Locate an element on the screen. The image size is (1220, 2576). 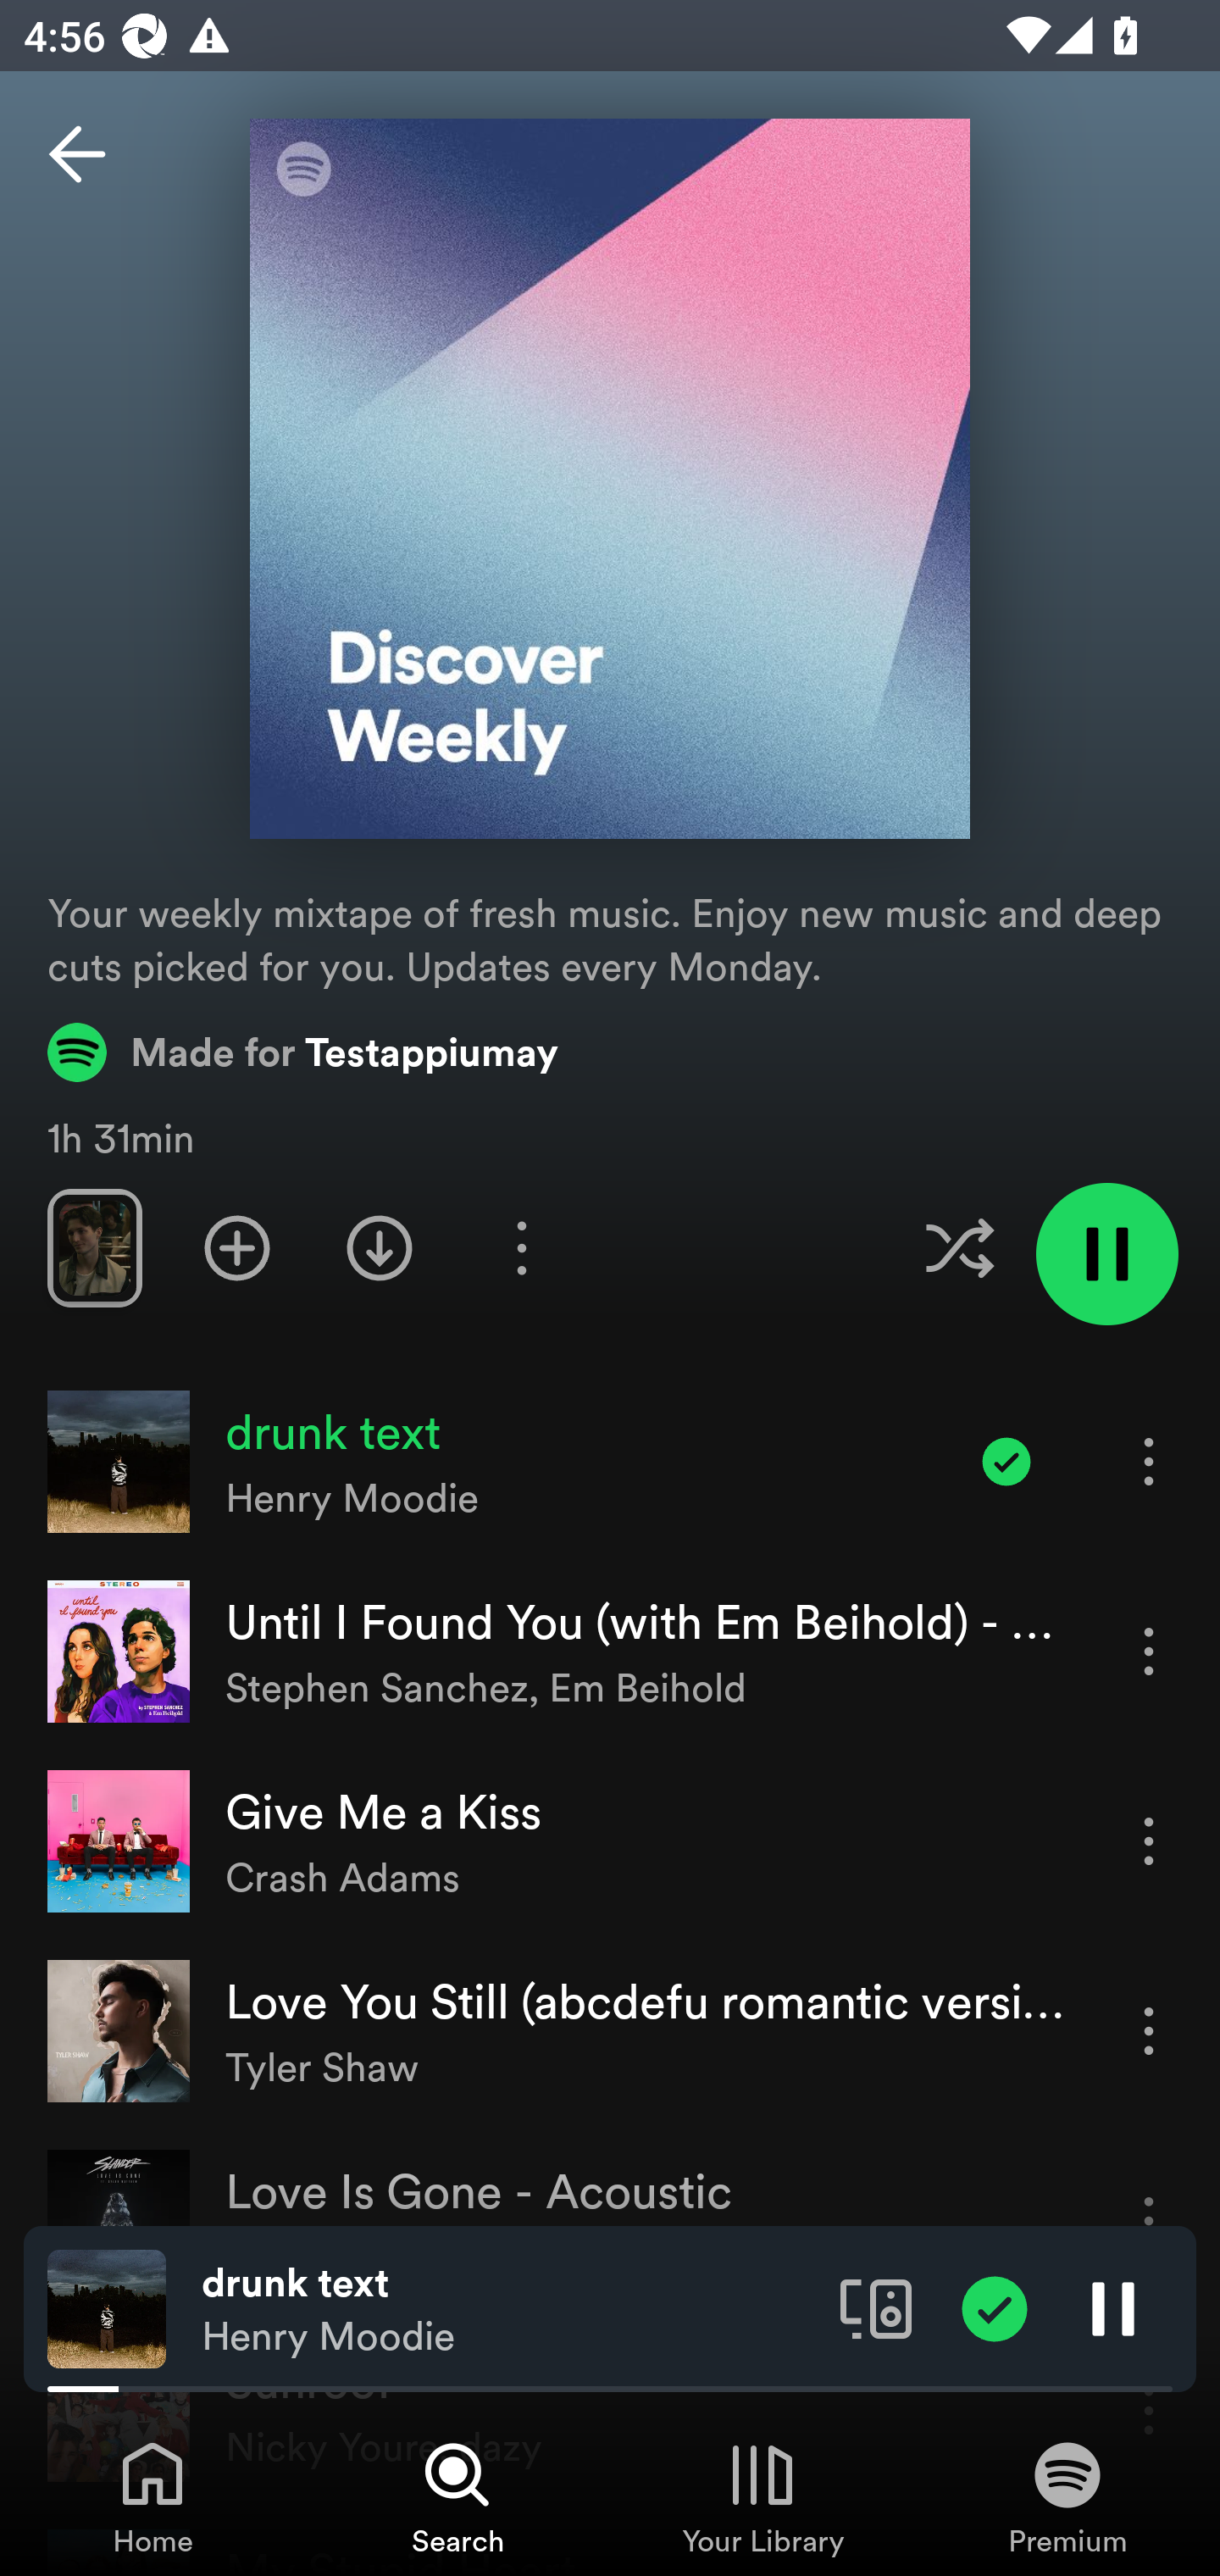
More options for playlist Discover Weekly is located at coordinates (521, 1247).